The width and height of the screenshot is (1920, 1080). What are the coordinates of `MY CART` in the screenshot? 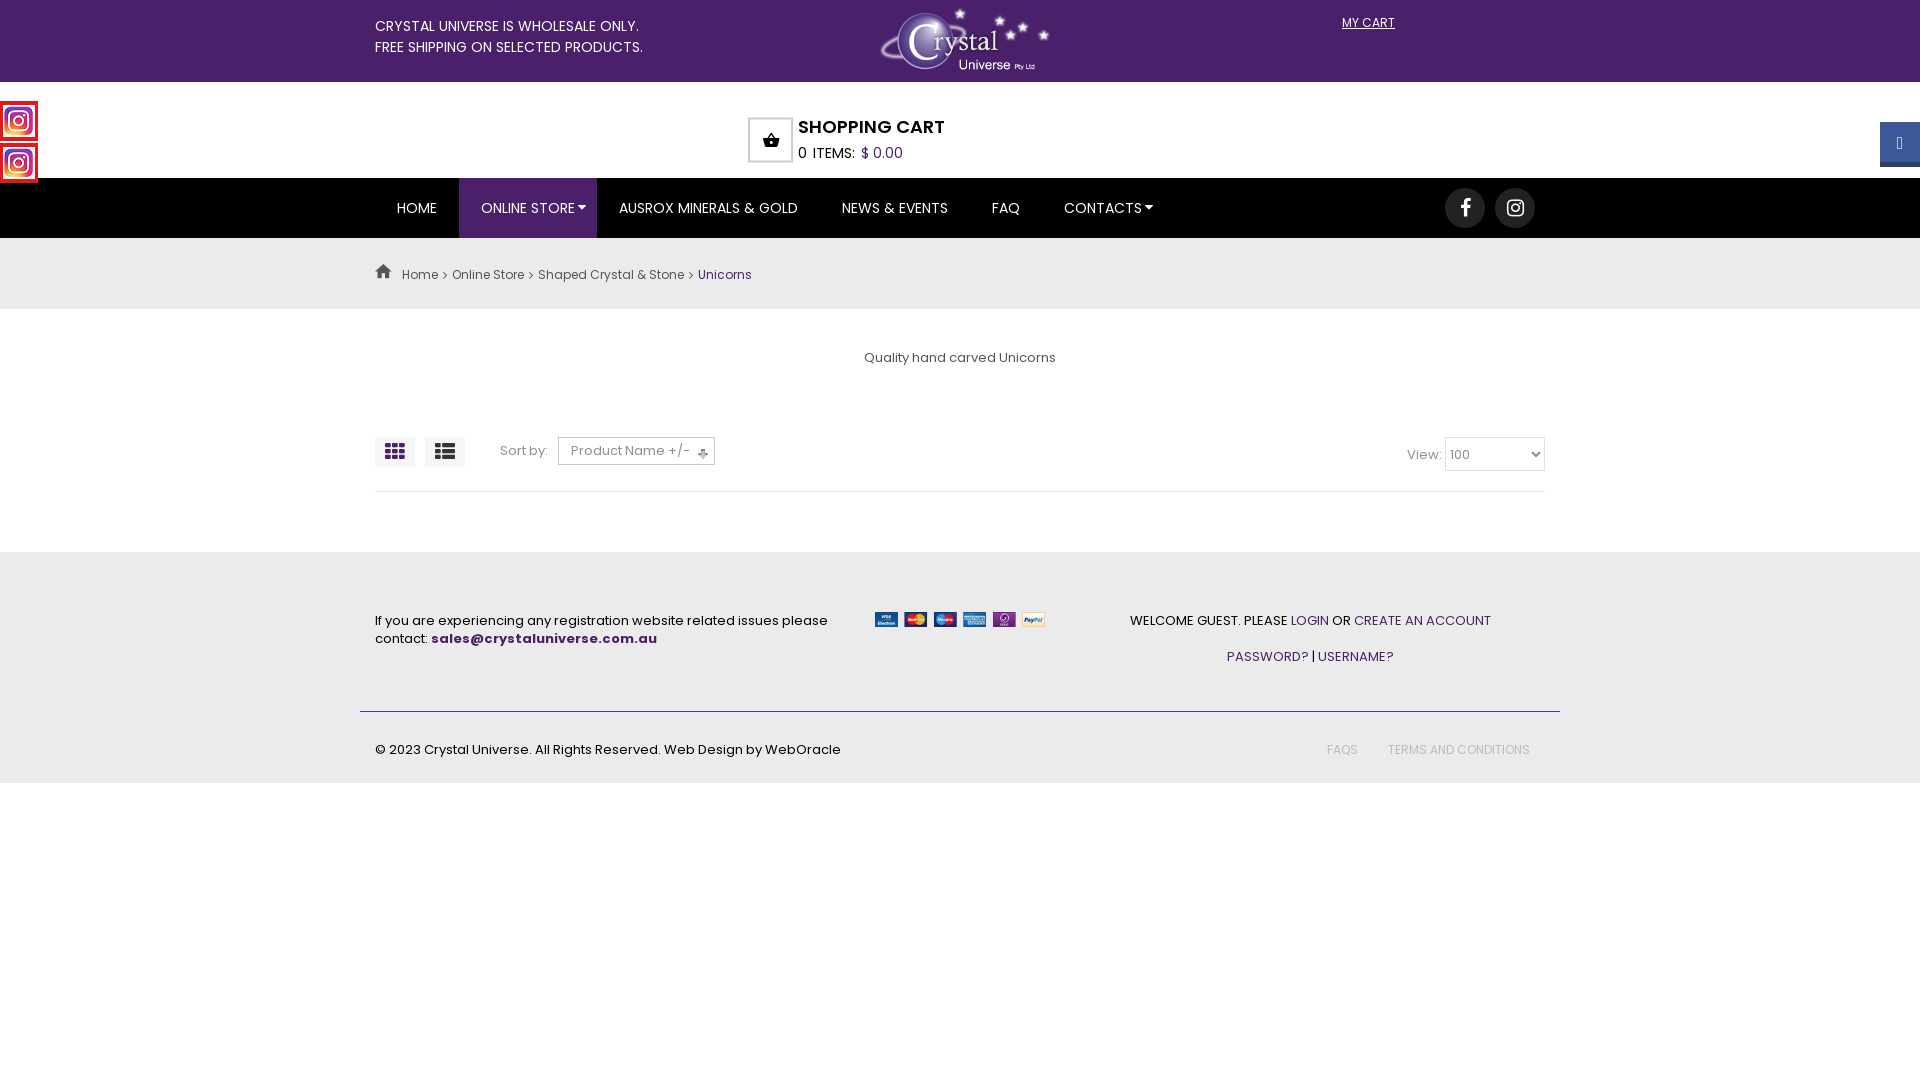 It's located at (1360, 22).